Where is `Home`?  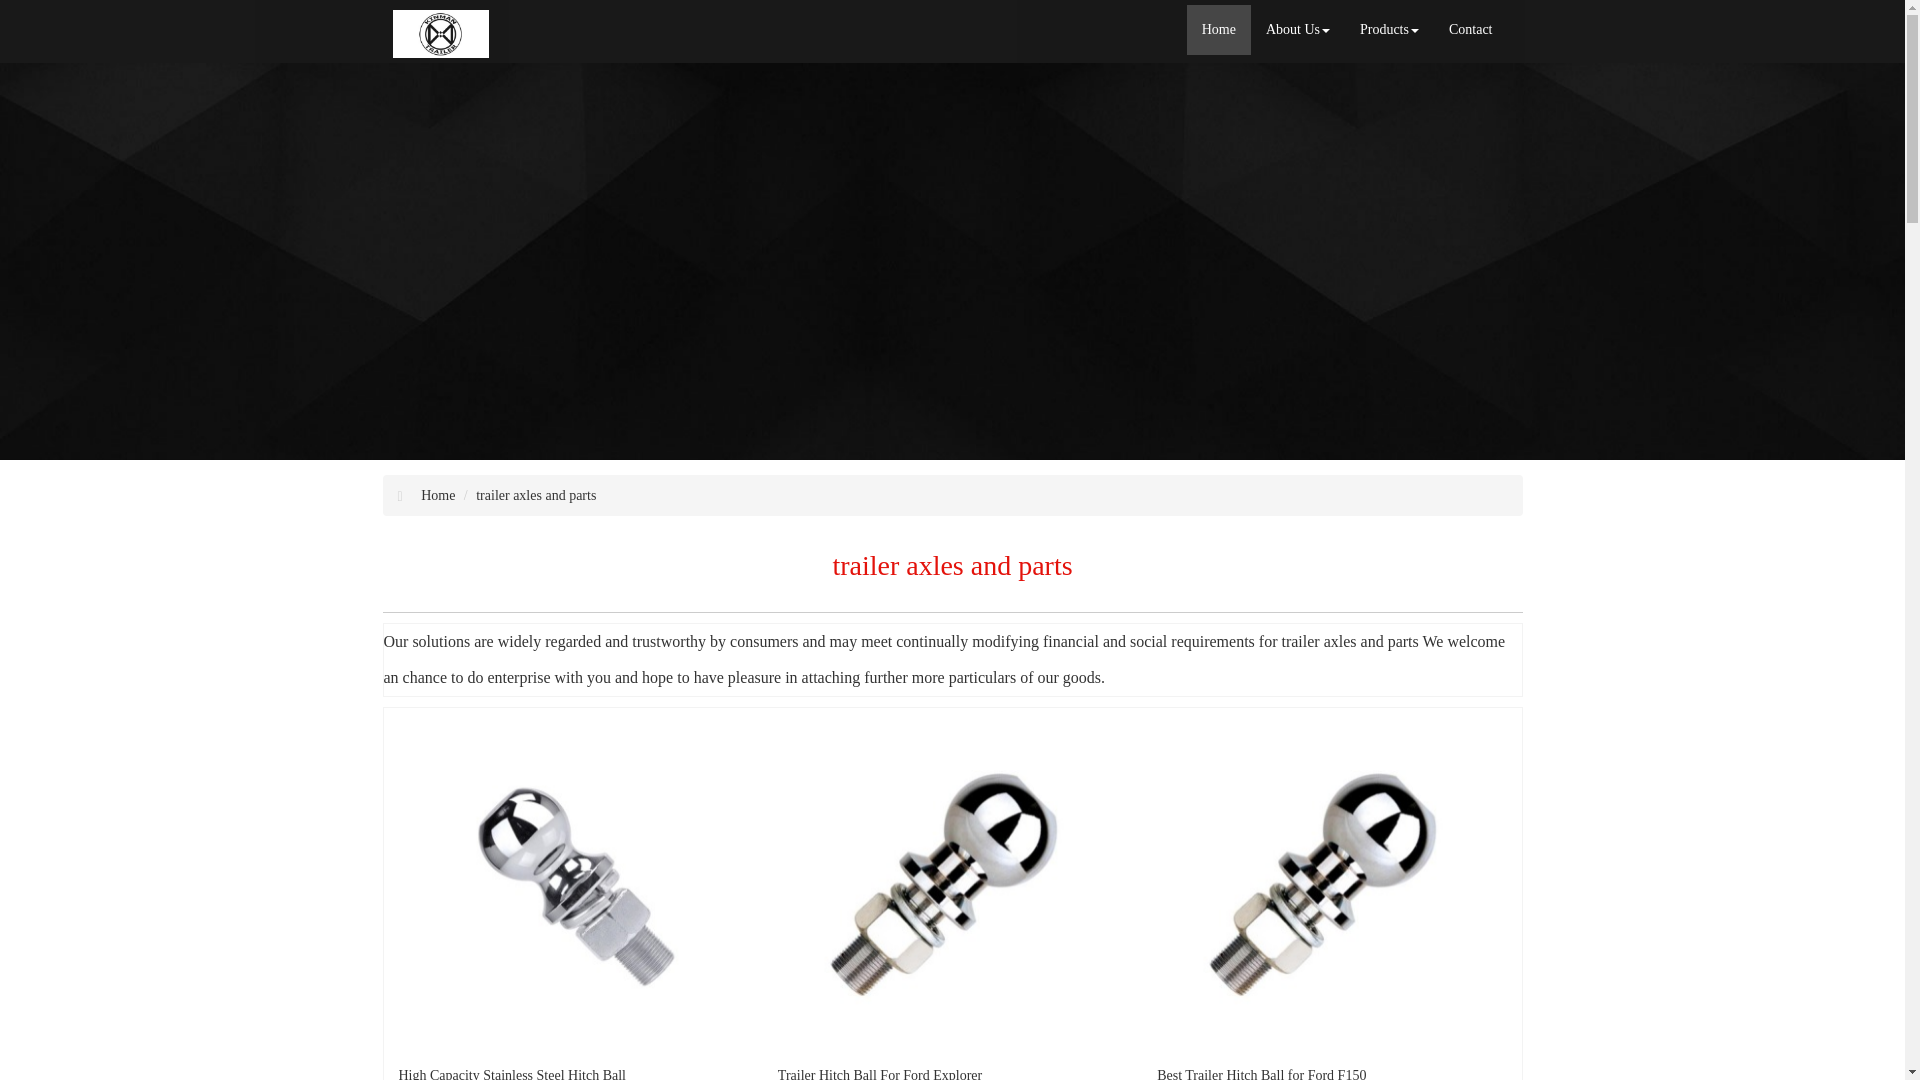
Home is located at coordinates (438, 496).